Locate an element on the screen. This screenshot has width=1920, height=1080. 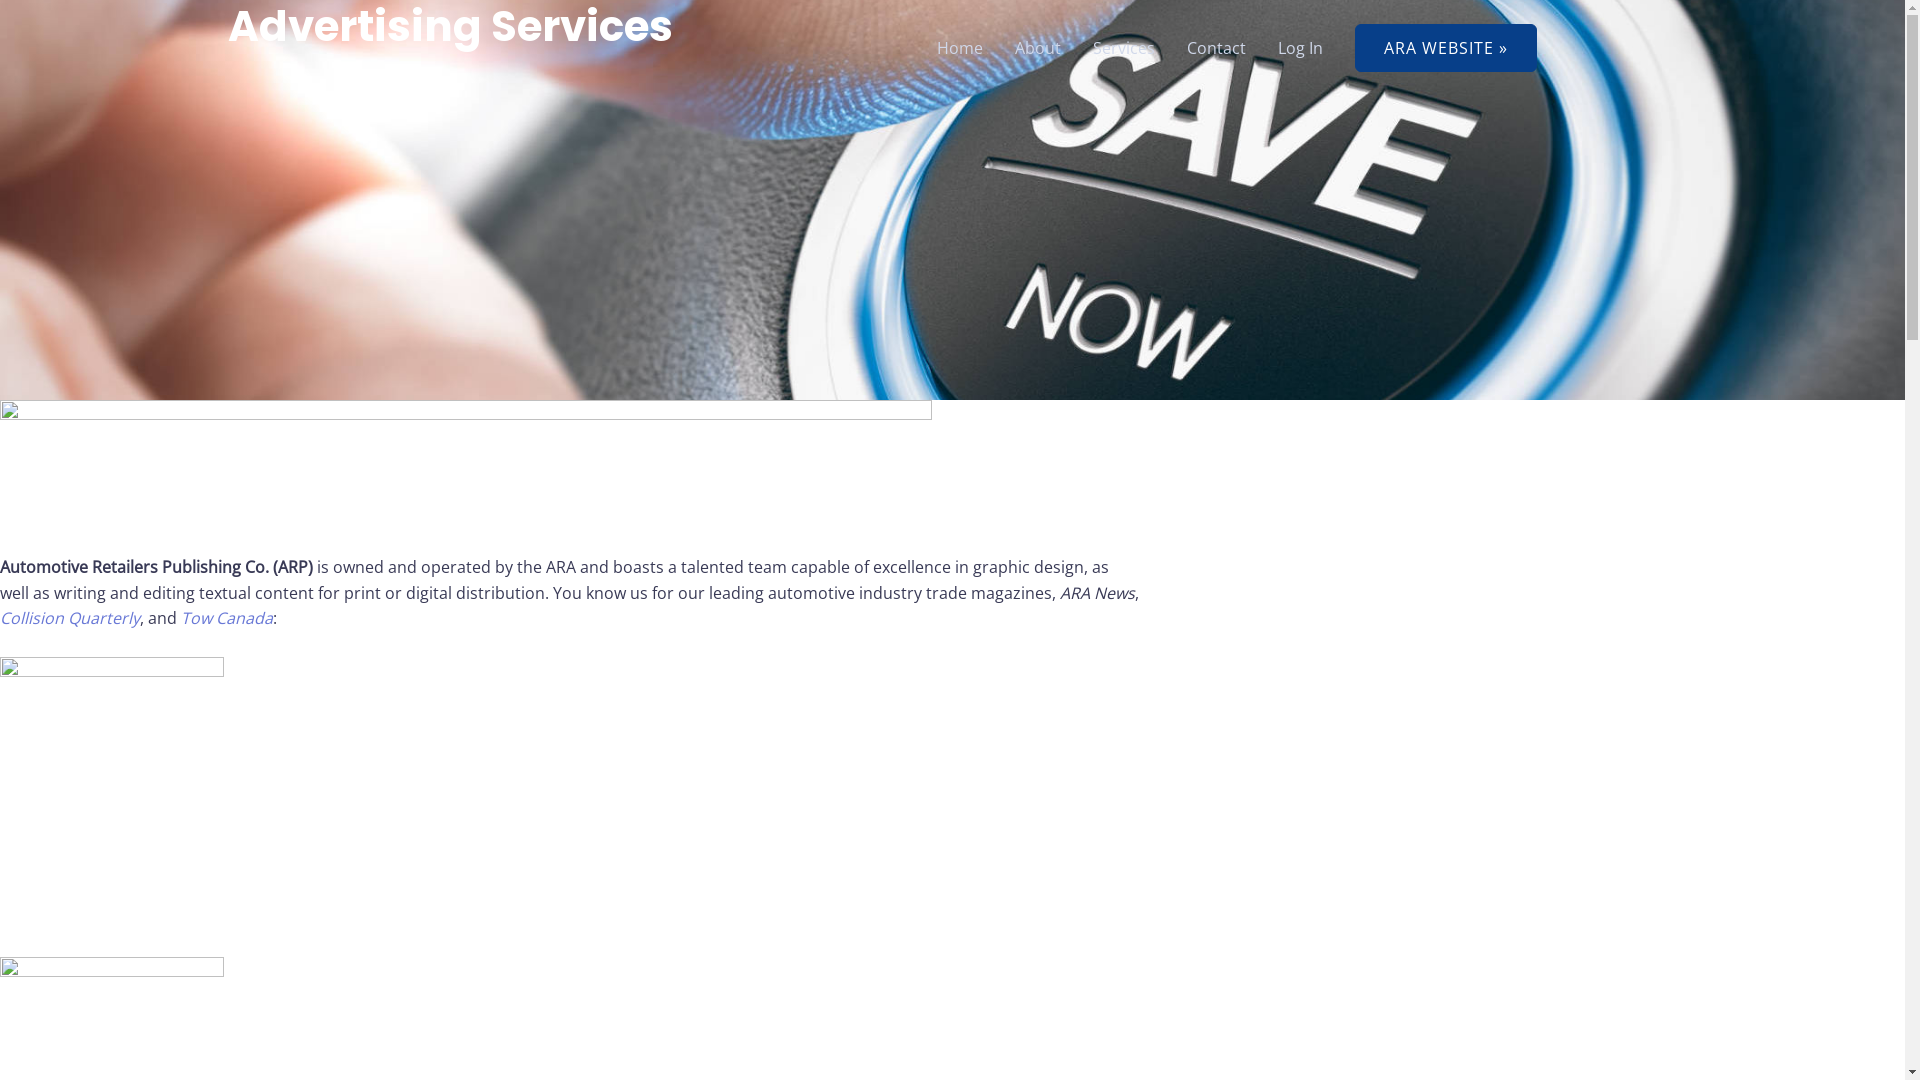
Home is located at coordinates (959, 48).